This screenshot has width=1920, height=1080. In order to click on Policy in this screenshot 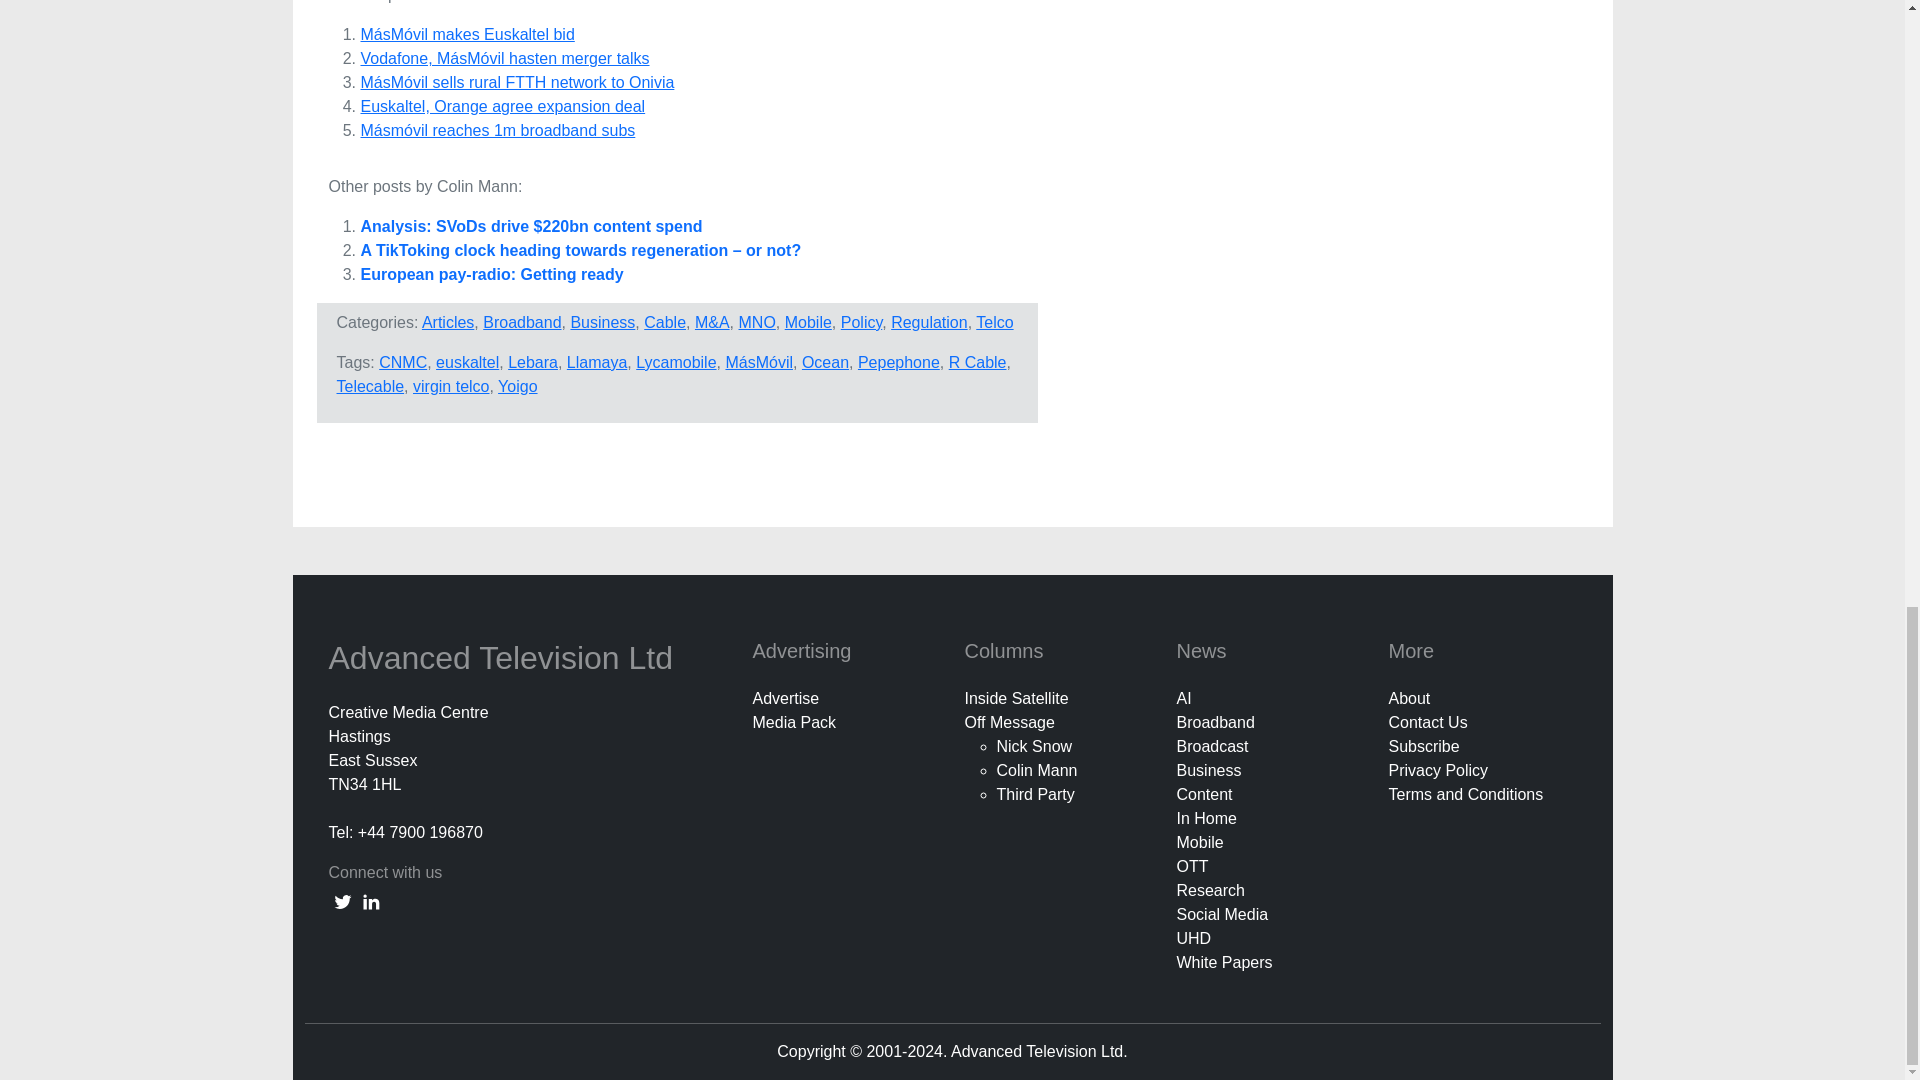, I will do `click(862, 322)`.